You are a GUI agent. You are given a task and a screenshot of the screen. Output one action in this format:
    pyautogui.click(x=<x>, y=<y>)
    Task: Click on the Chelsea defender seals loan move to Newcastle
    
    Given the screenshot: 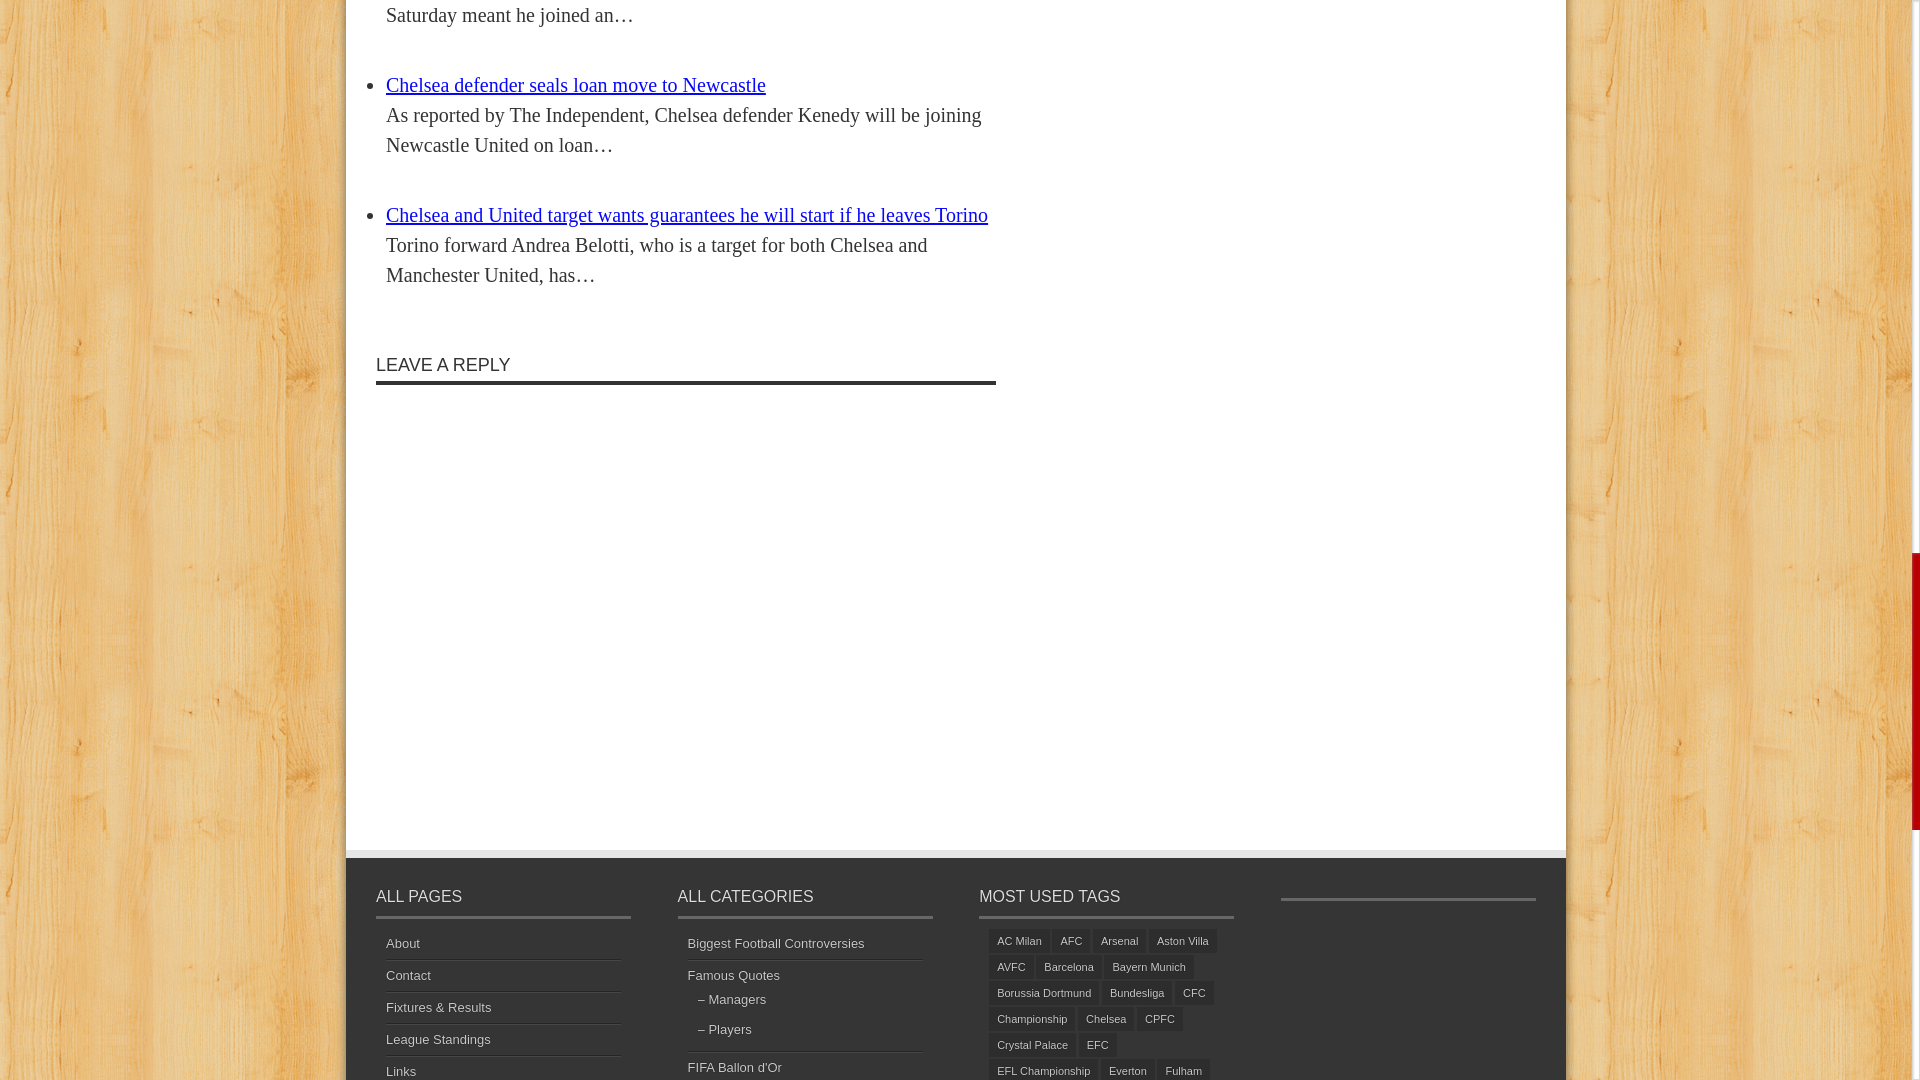 What is the action you would take?
    pyautogui.click(x=576, y=85)
    